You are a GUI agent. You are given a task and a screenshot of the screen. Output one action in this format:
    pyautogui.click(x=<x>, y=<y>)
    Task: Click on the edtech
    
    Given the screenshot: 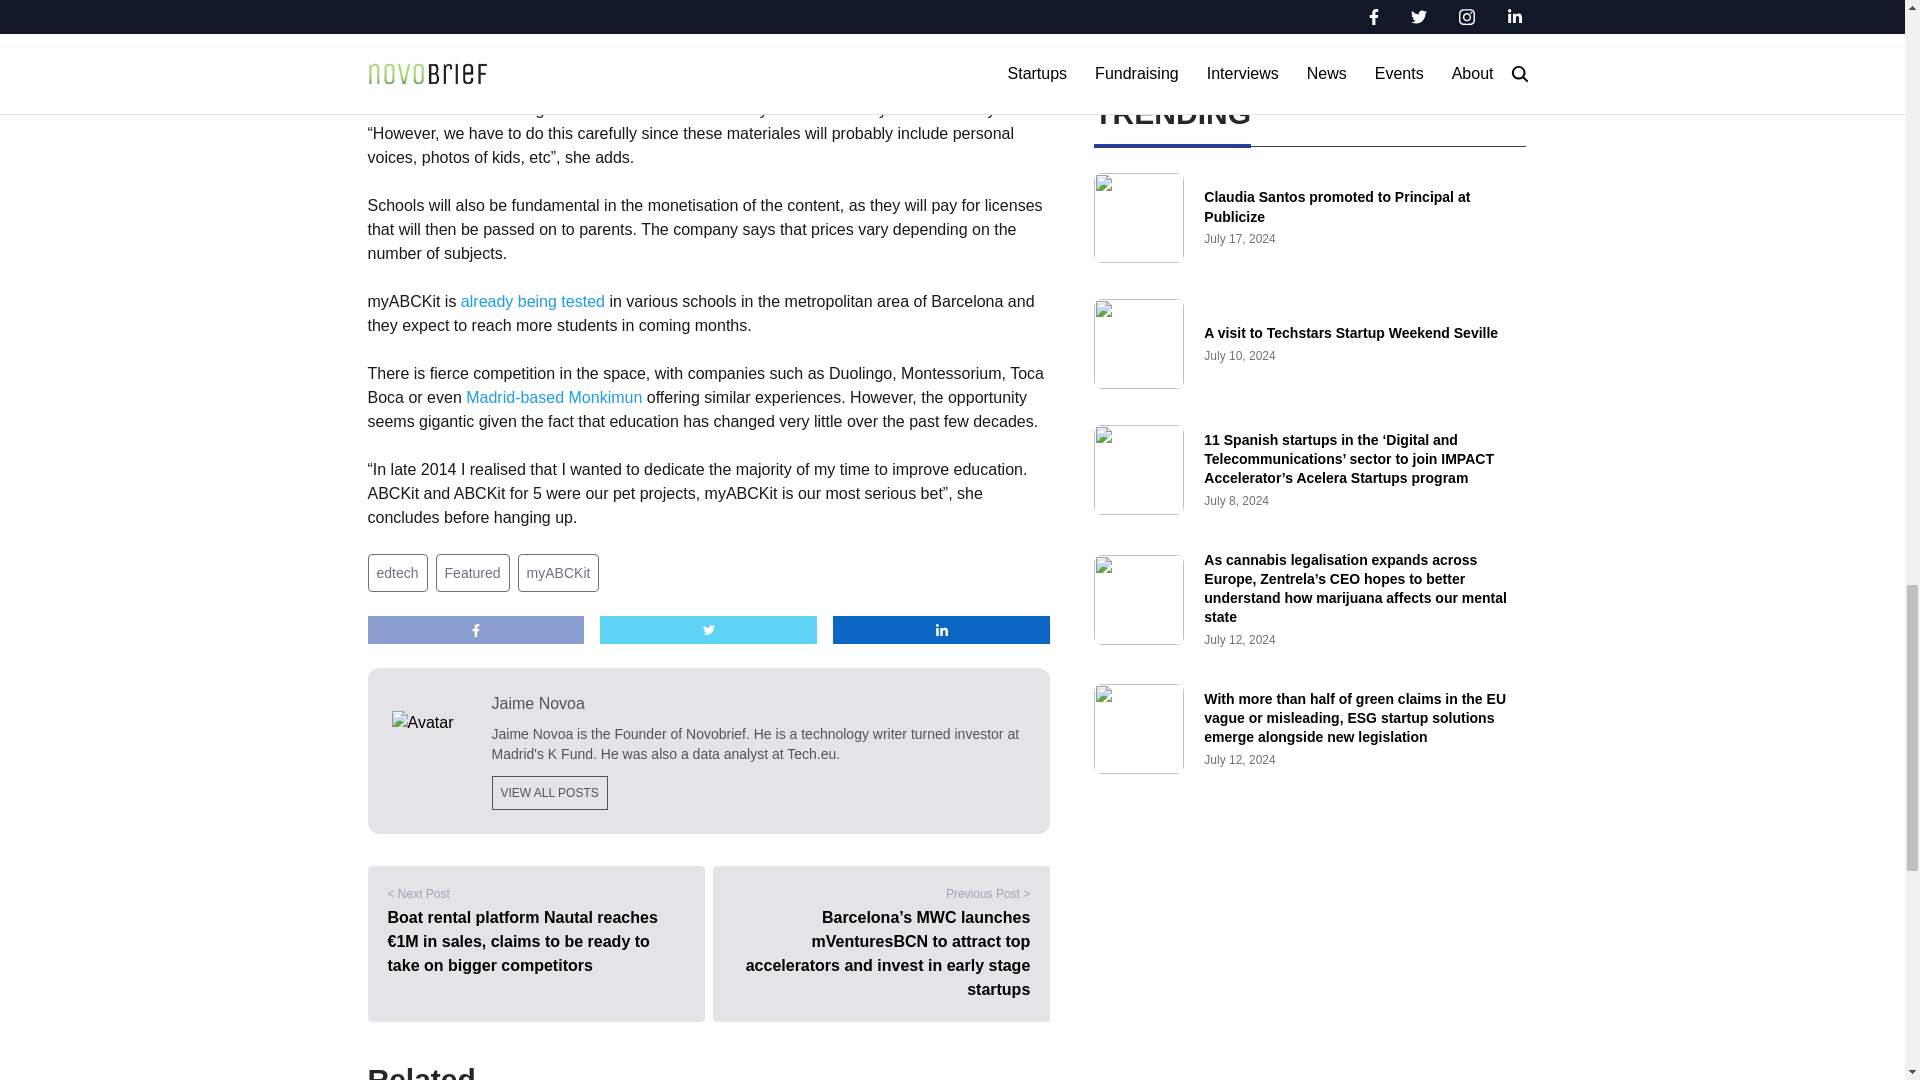 What is the action you would take?
    pyautogui.click(x=398, y=572)
    